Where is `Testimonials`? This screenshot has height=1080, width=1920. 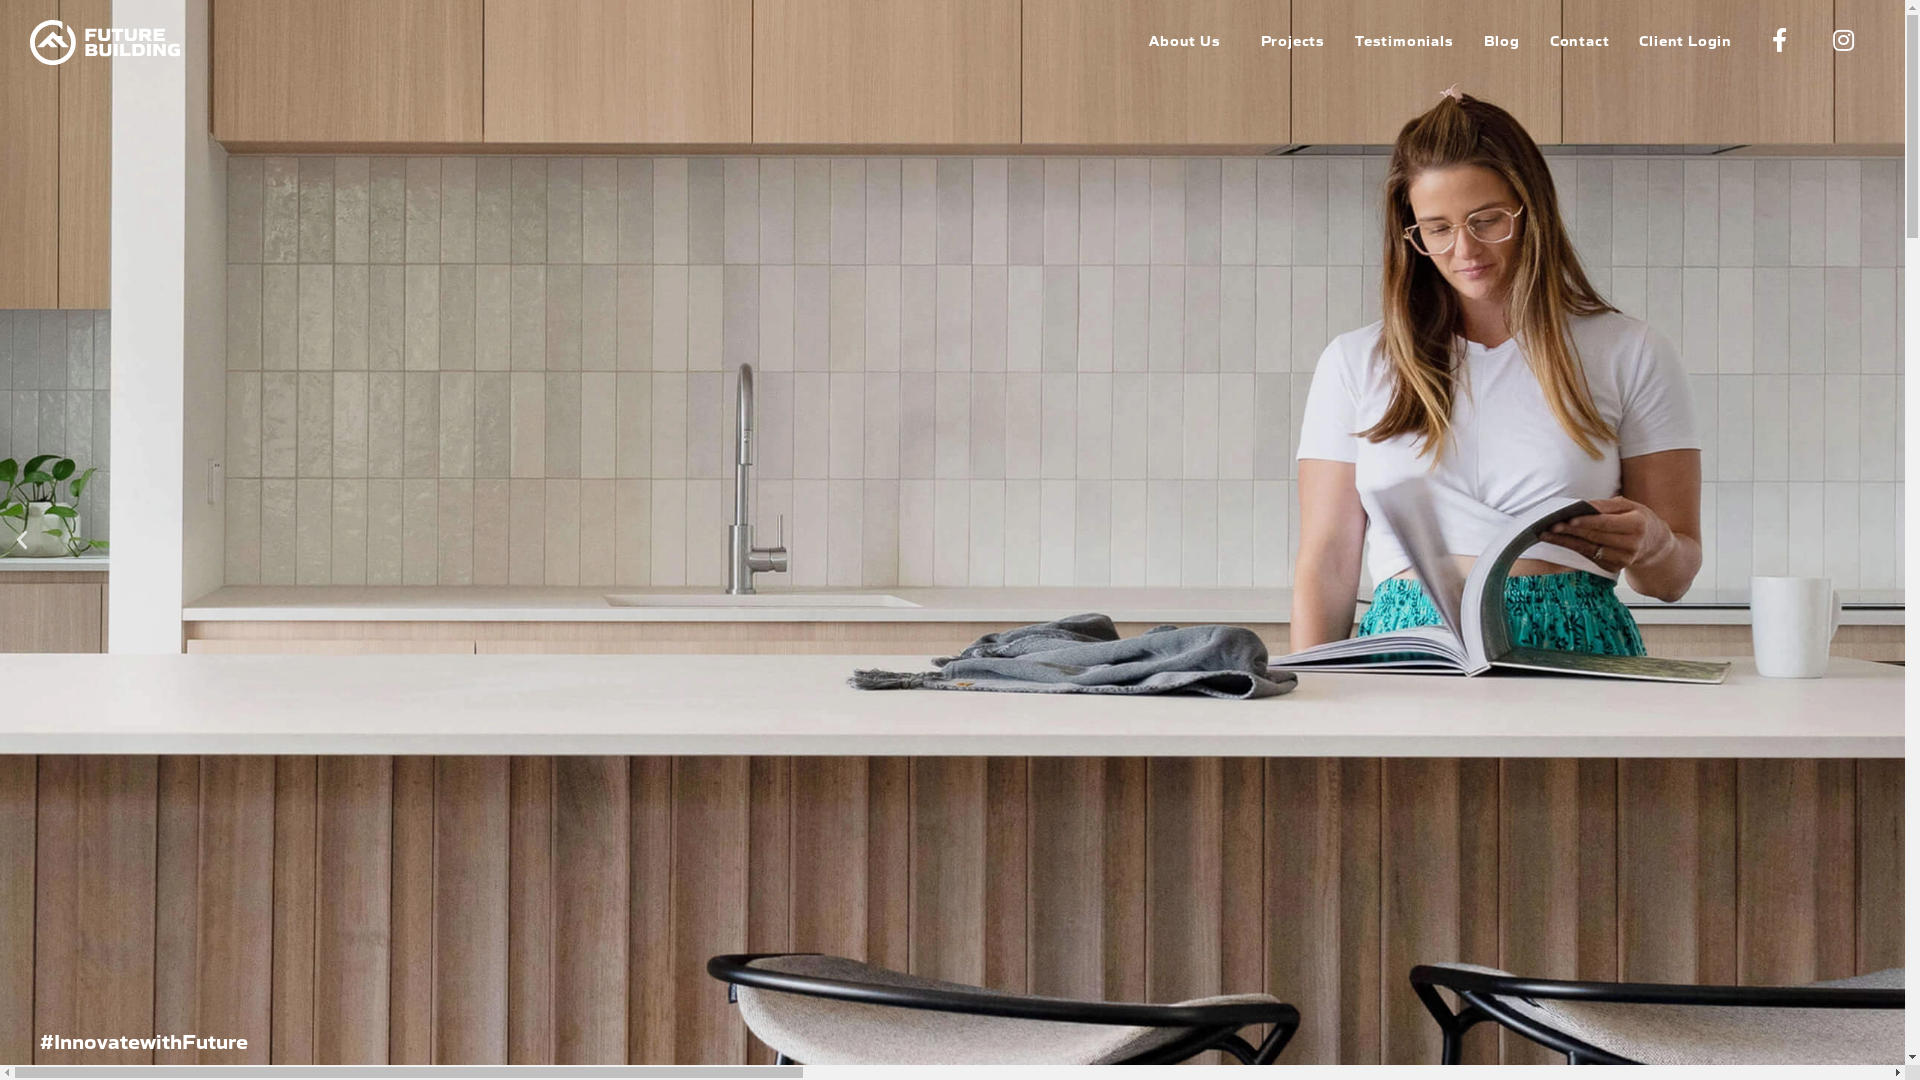
Testimonials is located at coordinates (1404, 40).